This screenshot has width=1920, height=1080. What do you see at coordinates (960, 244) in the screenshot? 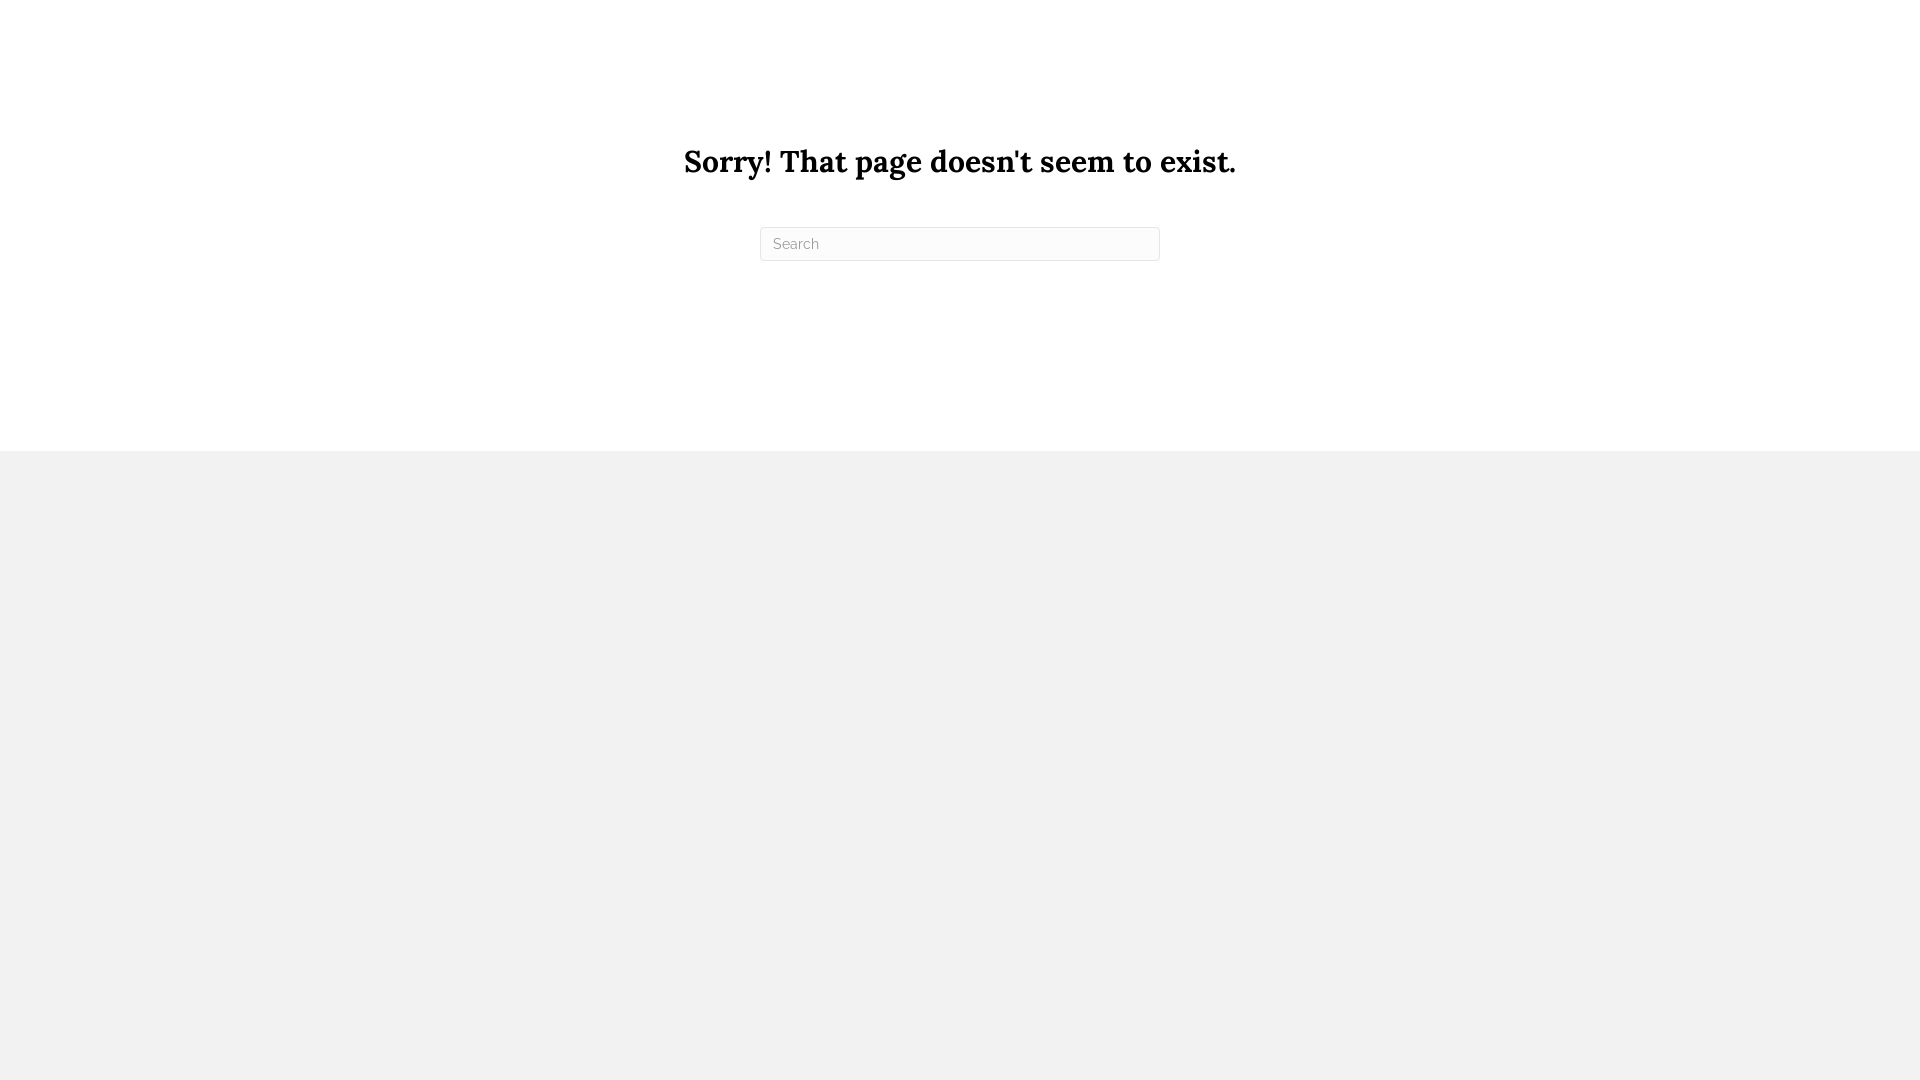
I see `Type and press Enter to search.` at bounding box center [960, 244].